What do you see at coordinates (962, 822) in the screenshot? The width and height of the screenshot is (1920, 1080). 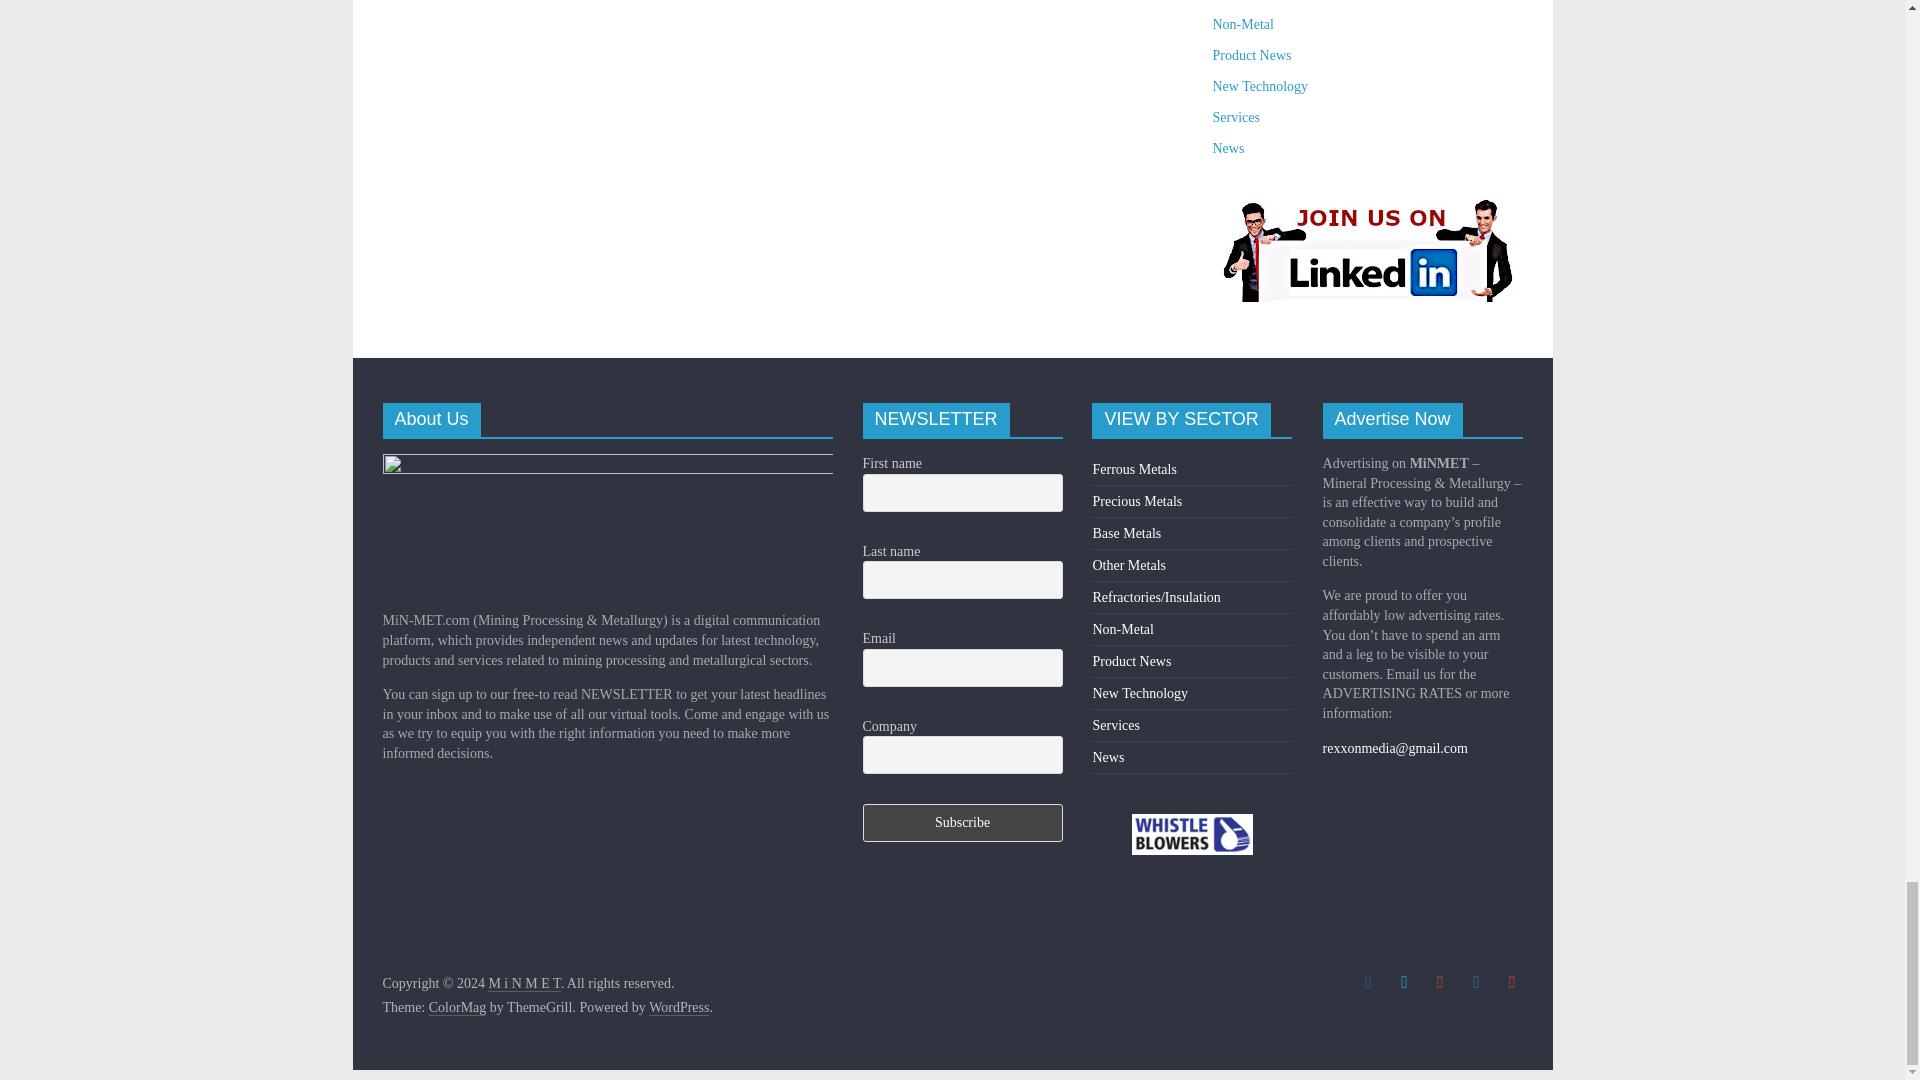 I see `Subscribe` at bounding box center [962, 822].